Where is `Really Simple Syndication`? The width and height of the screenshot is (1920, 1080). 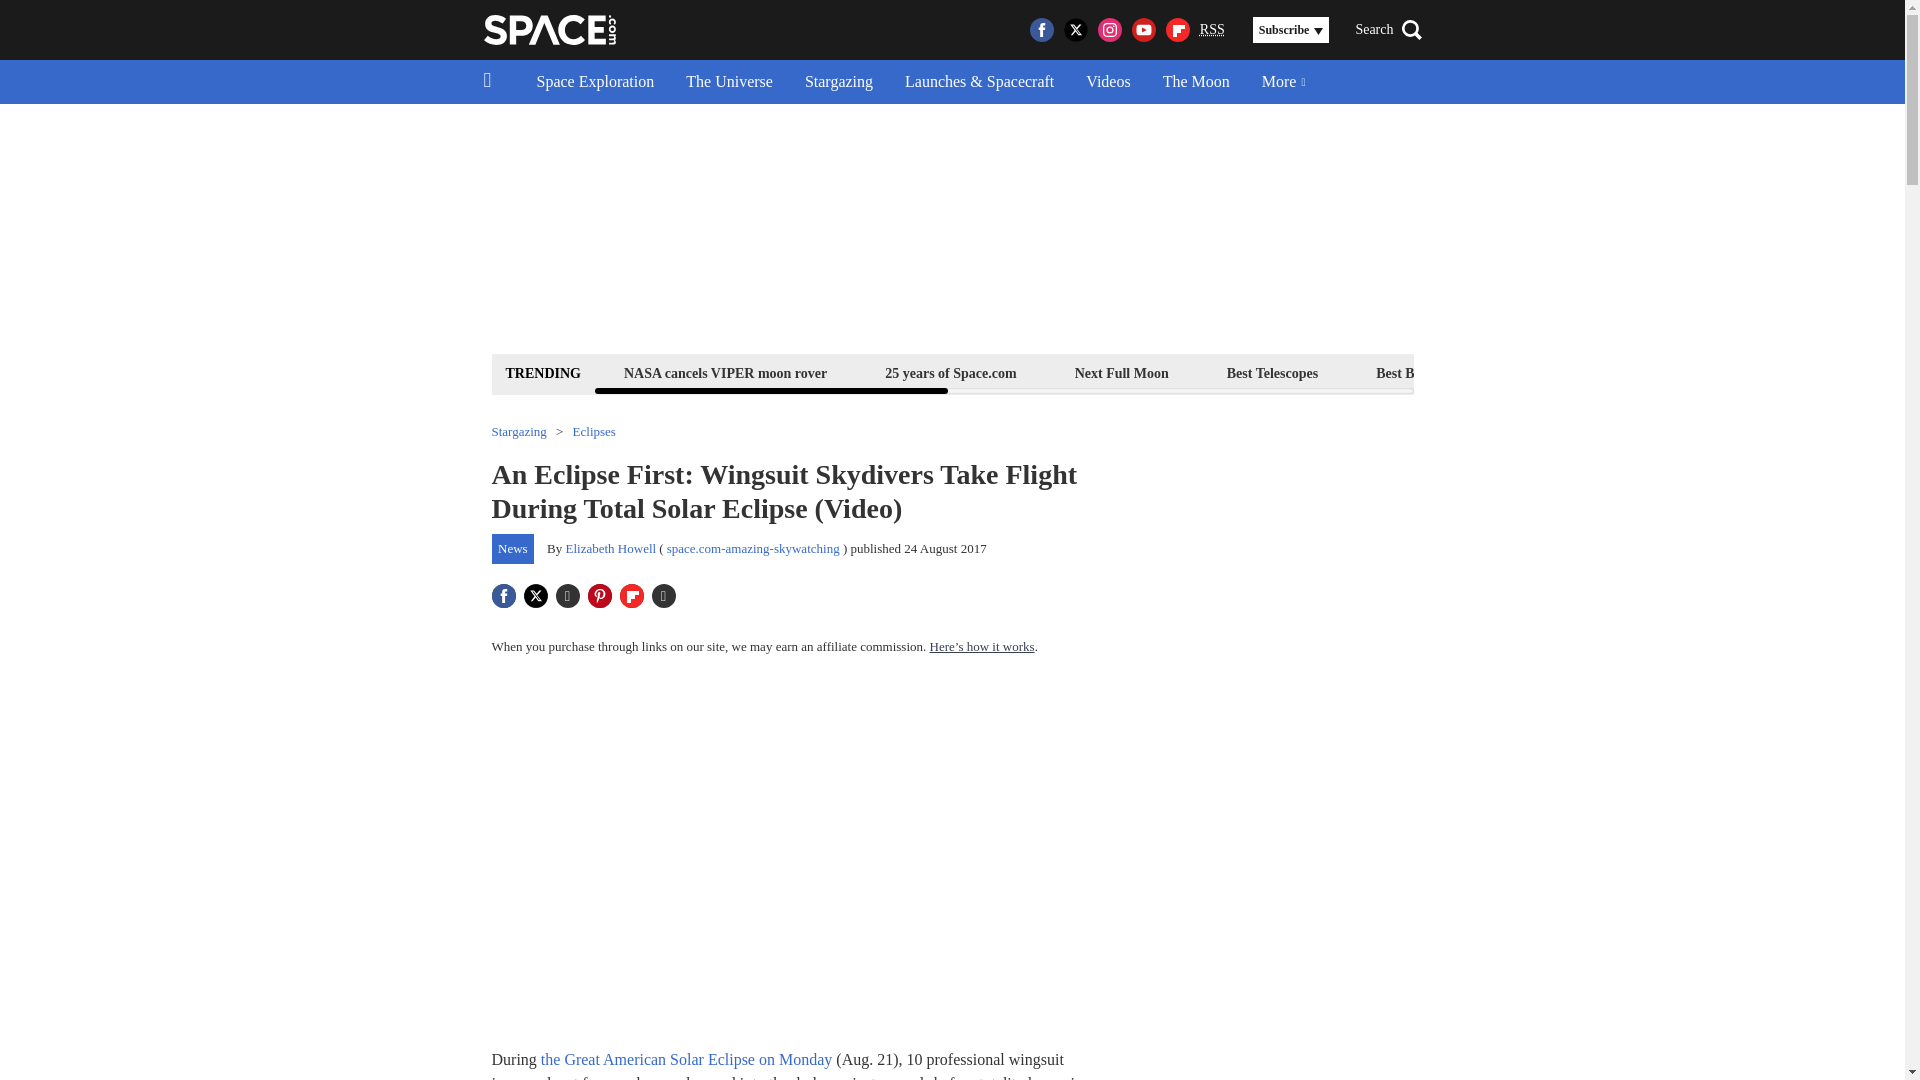 Really Simple Syndication is located at coordinates (1212, 28).